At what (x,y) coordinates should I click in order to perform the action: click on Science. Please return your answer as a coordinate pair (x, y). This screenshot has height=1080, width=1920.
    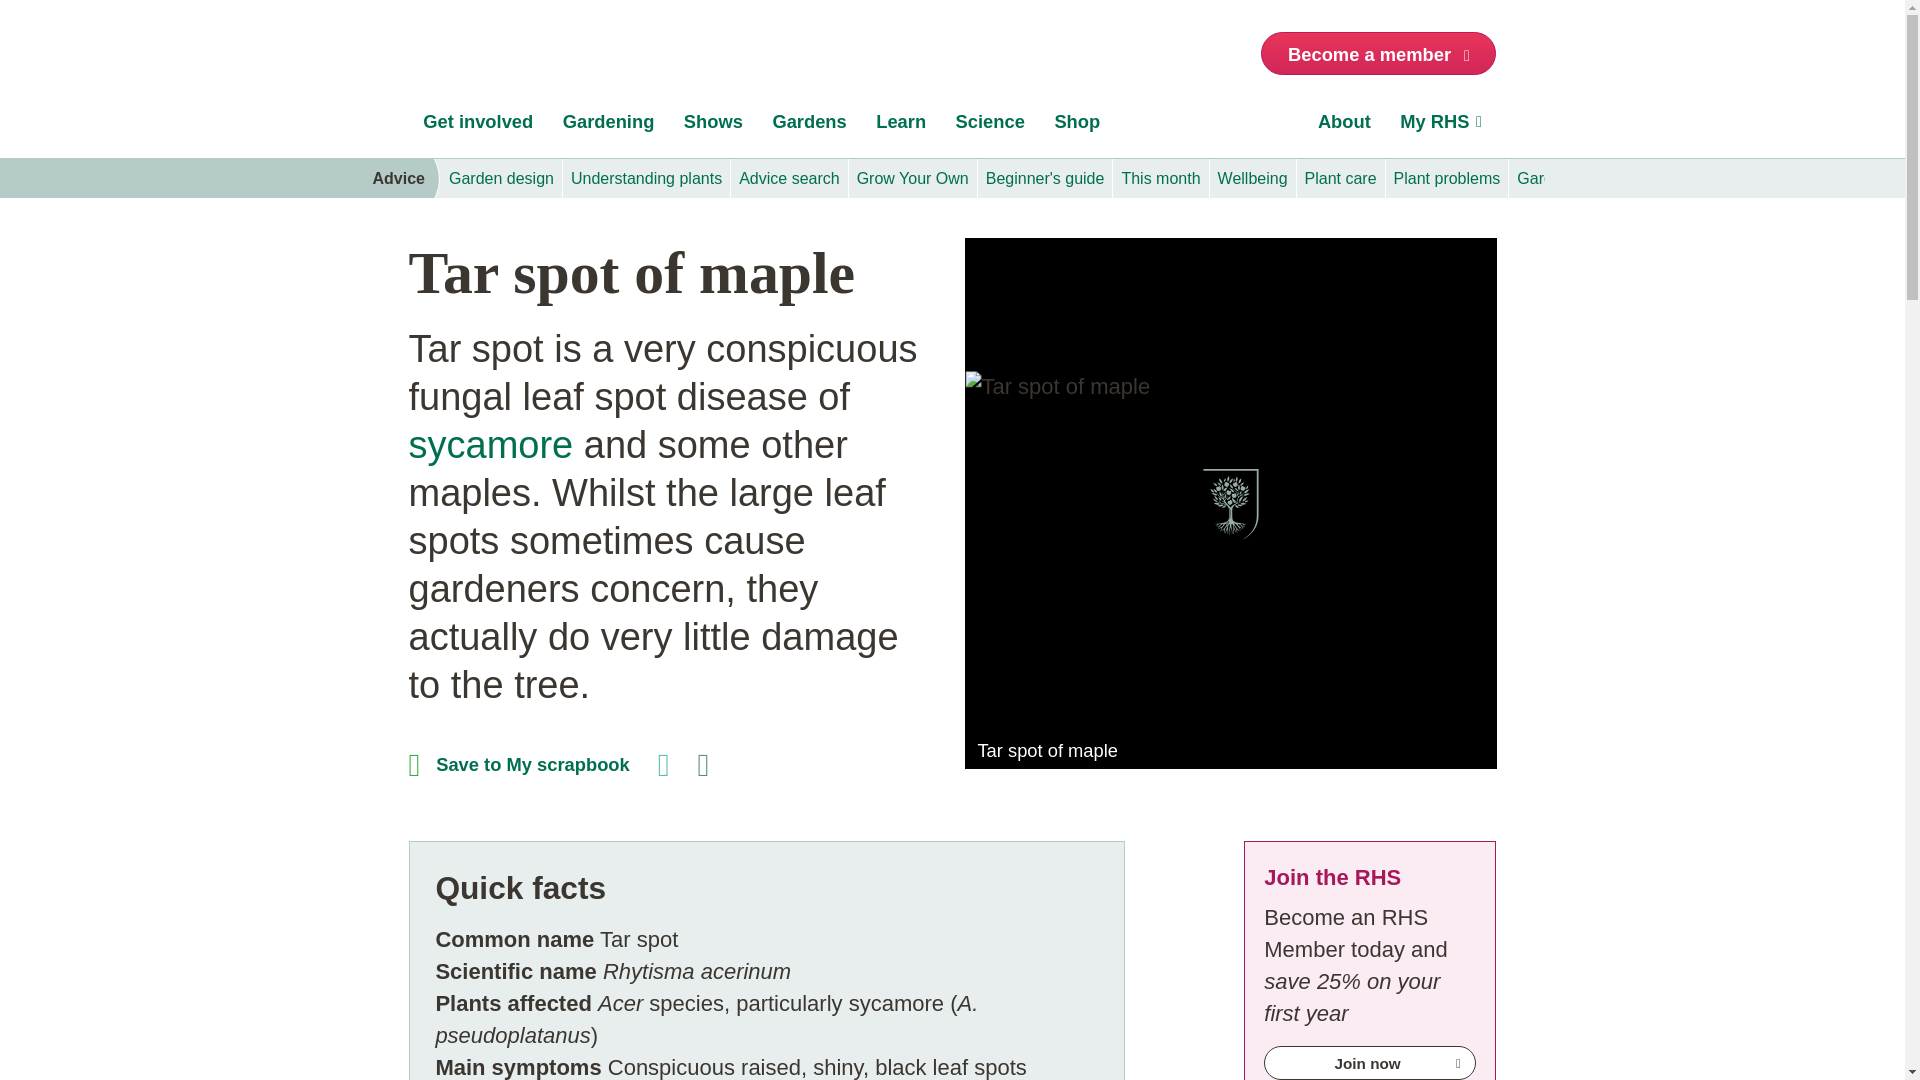
    Looking at the image, I should click on (990, 126).